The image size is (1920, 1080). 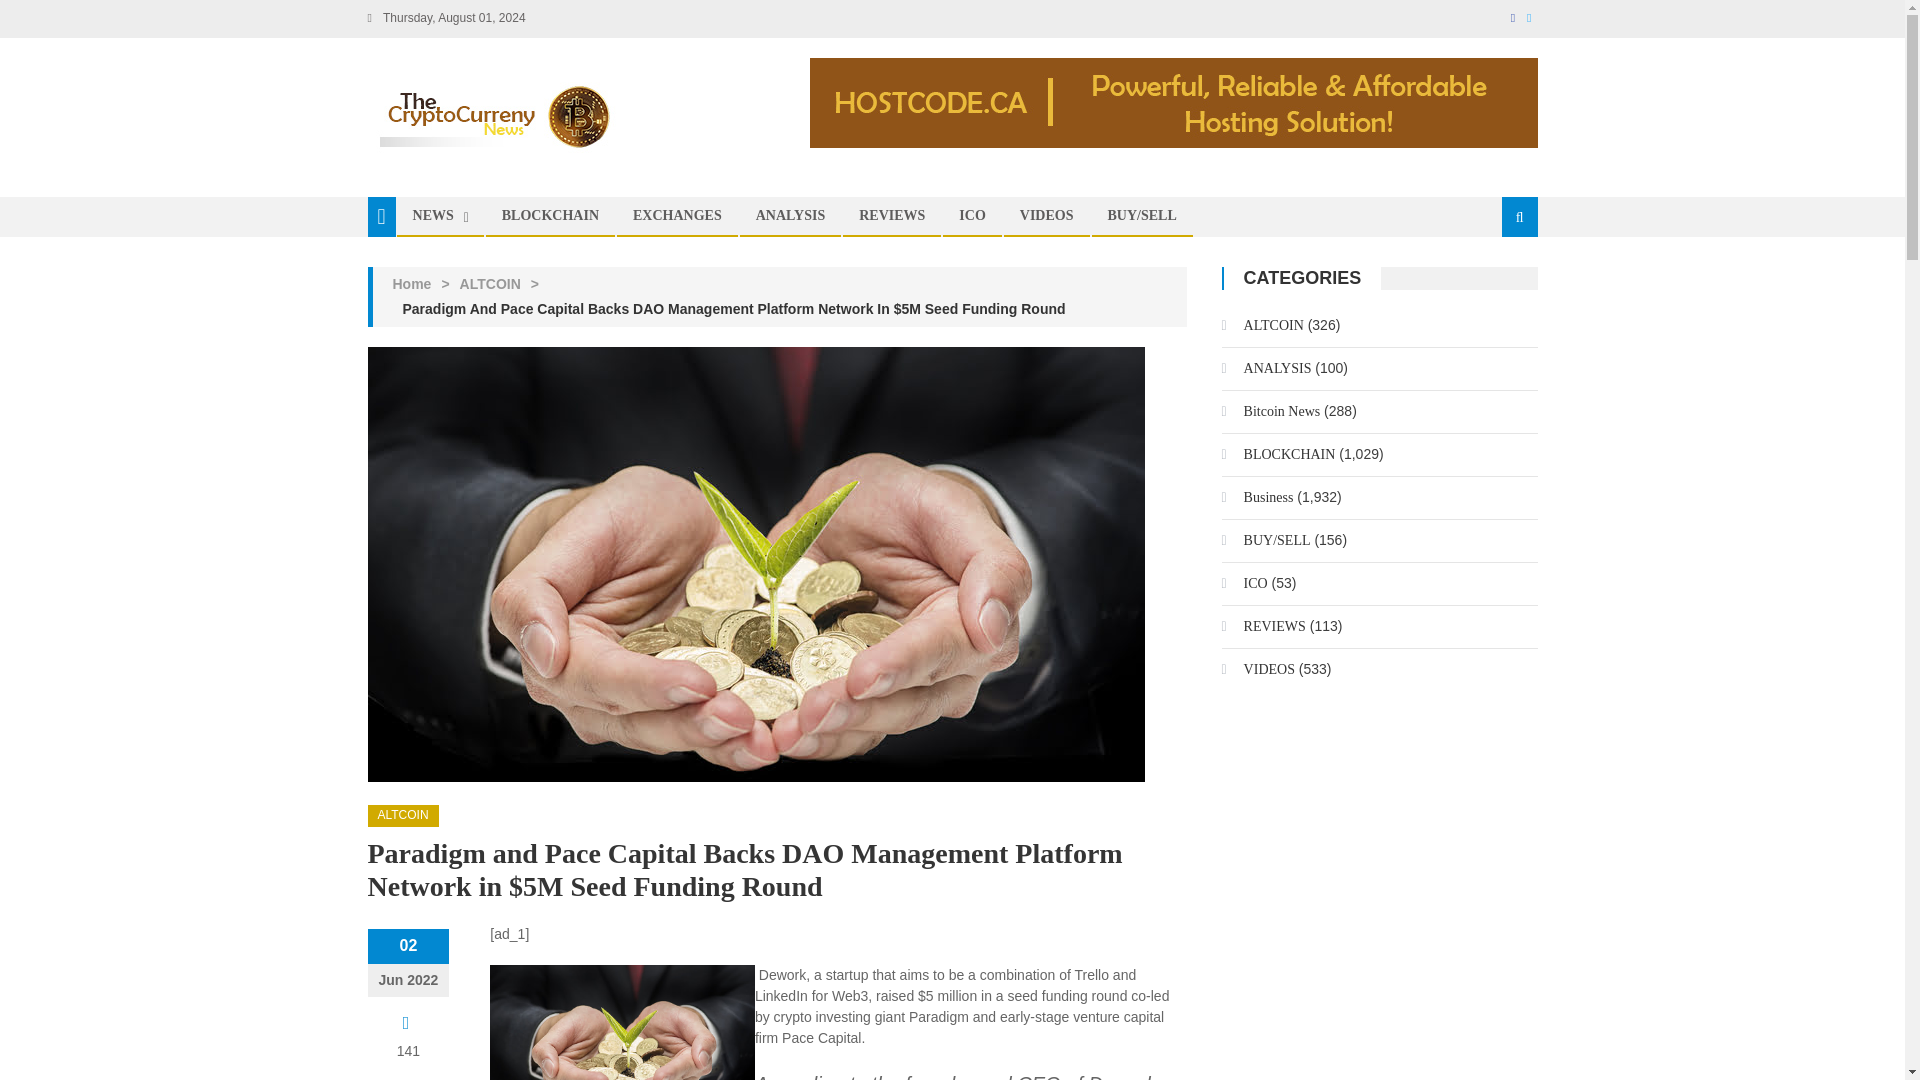 I want to click on NEWS, so click(x=432, y=216).